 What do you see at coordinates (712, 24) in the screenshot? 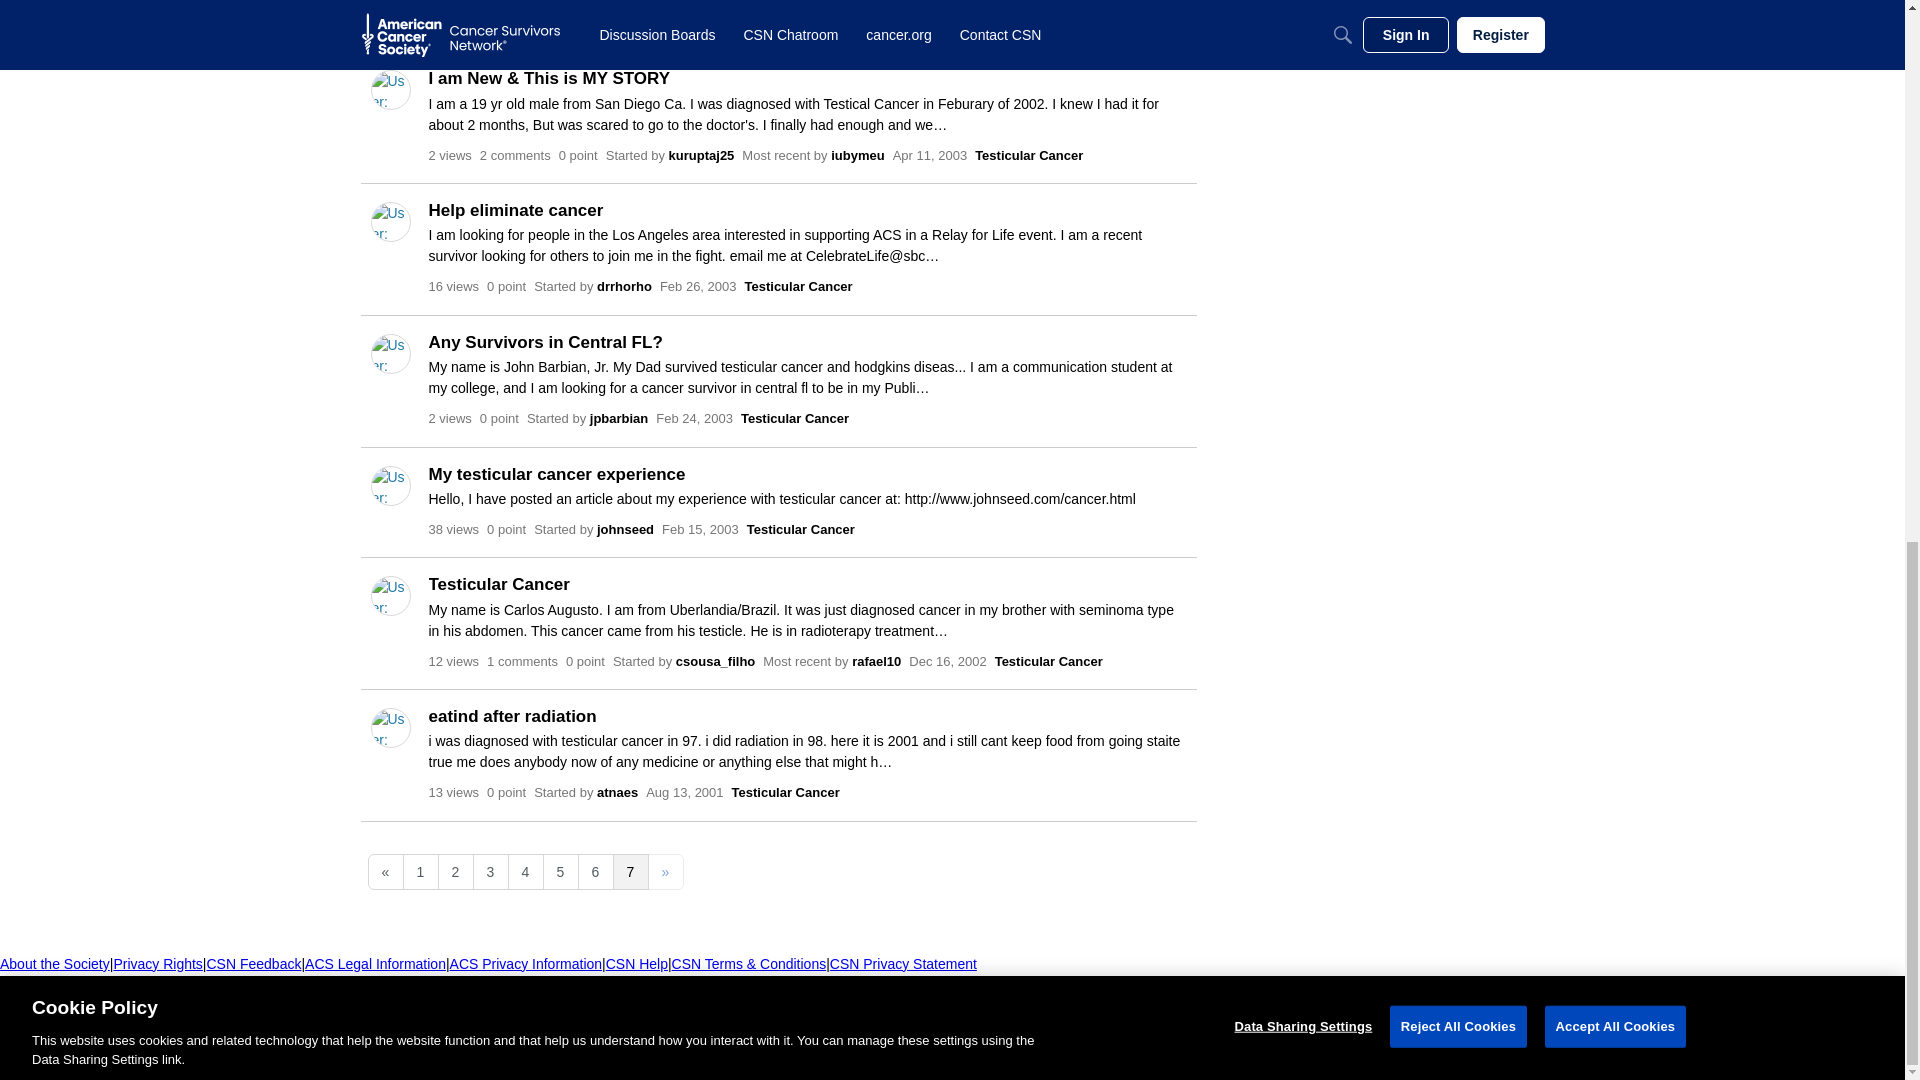
I see `rogermoore` at bounding box center [712, 24].